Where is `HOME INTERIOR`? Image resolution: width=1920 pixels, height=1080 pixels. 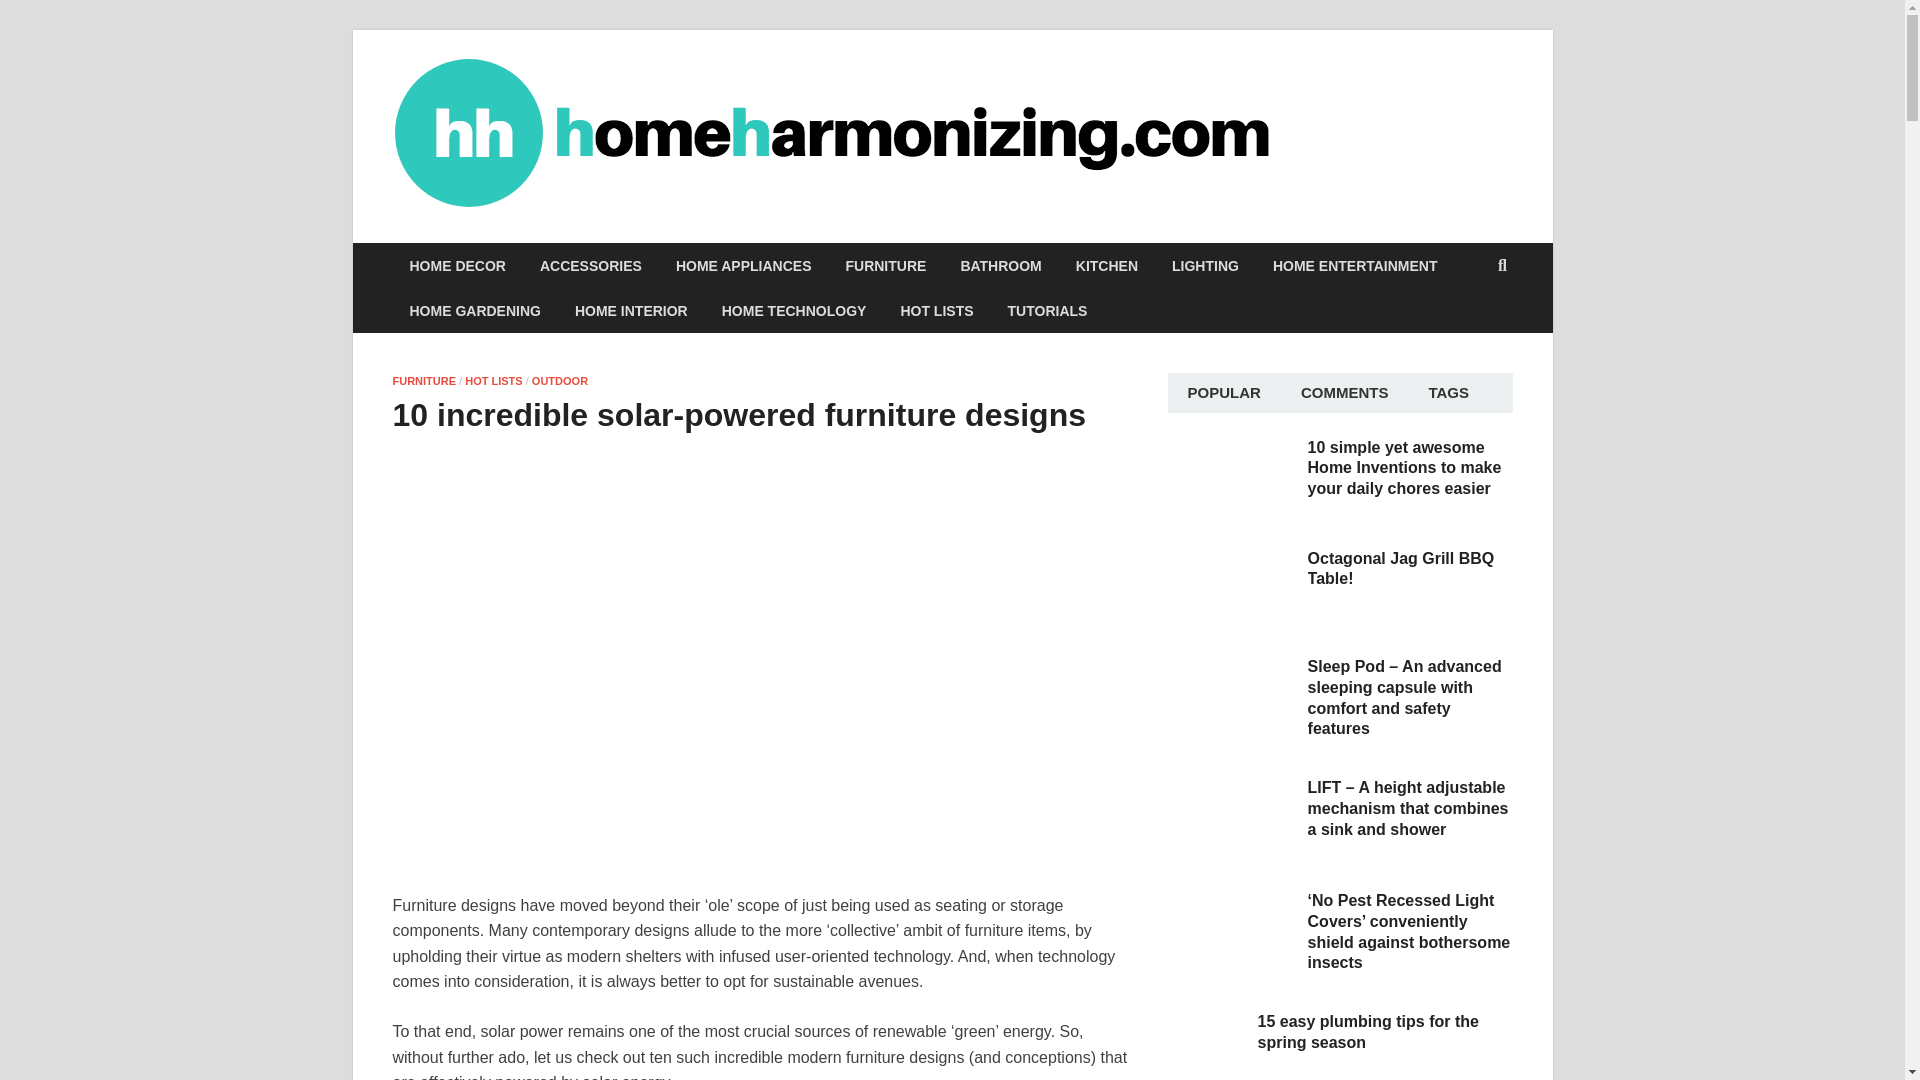
HOME INTERIOR is located at coordinates (631, 310).